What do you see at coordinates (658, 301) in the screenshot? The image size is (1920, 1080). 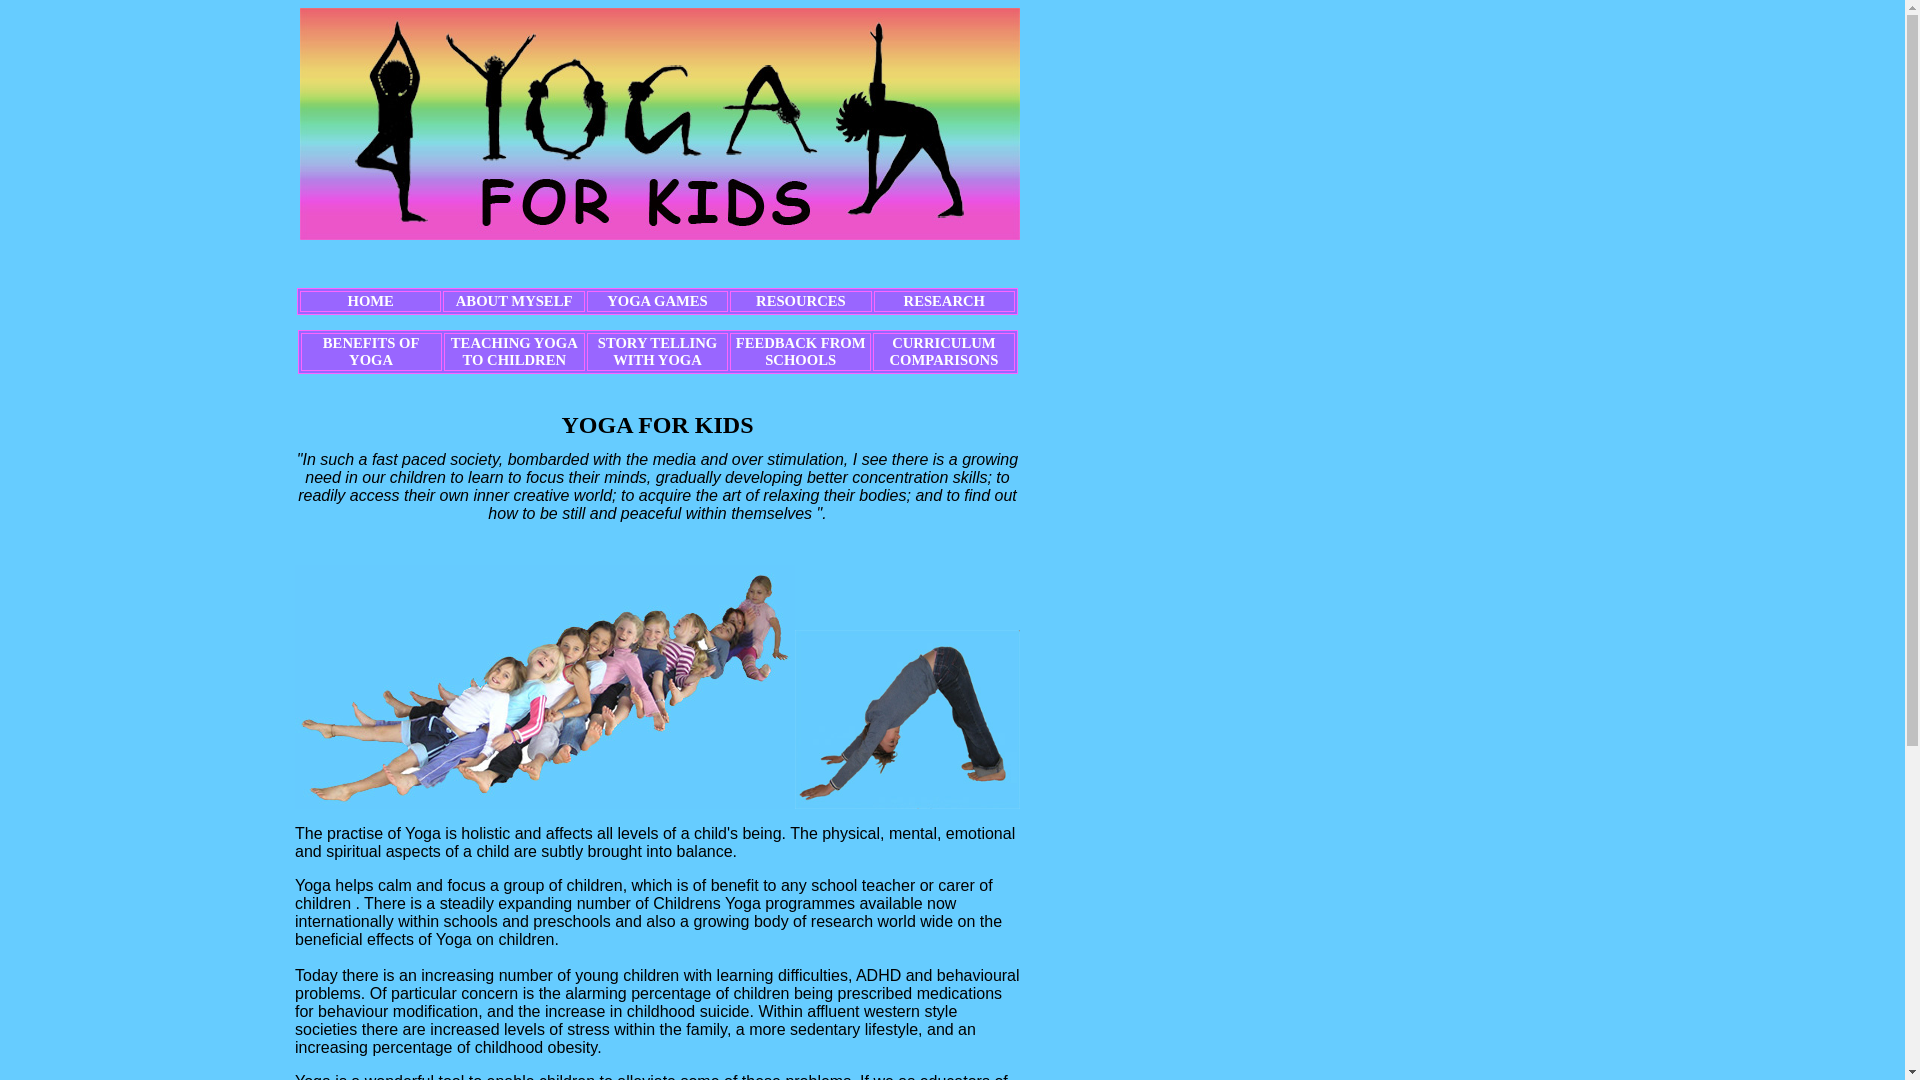 I see `YOGA GAMES` at bounding box center [658, 301].